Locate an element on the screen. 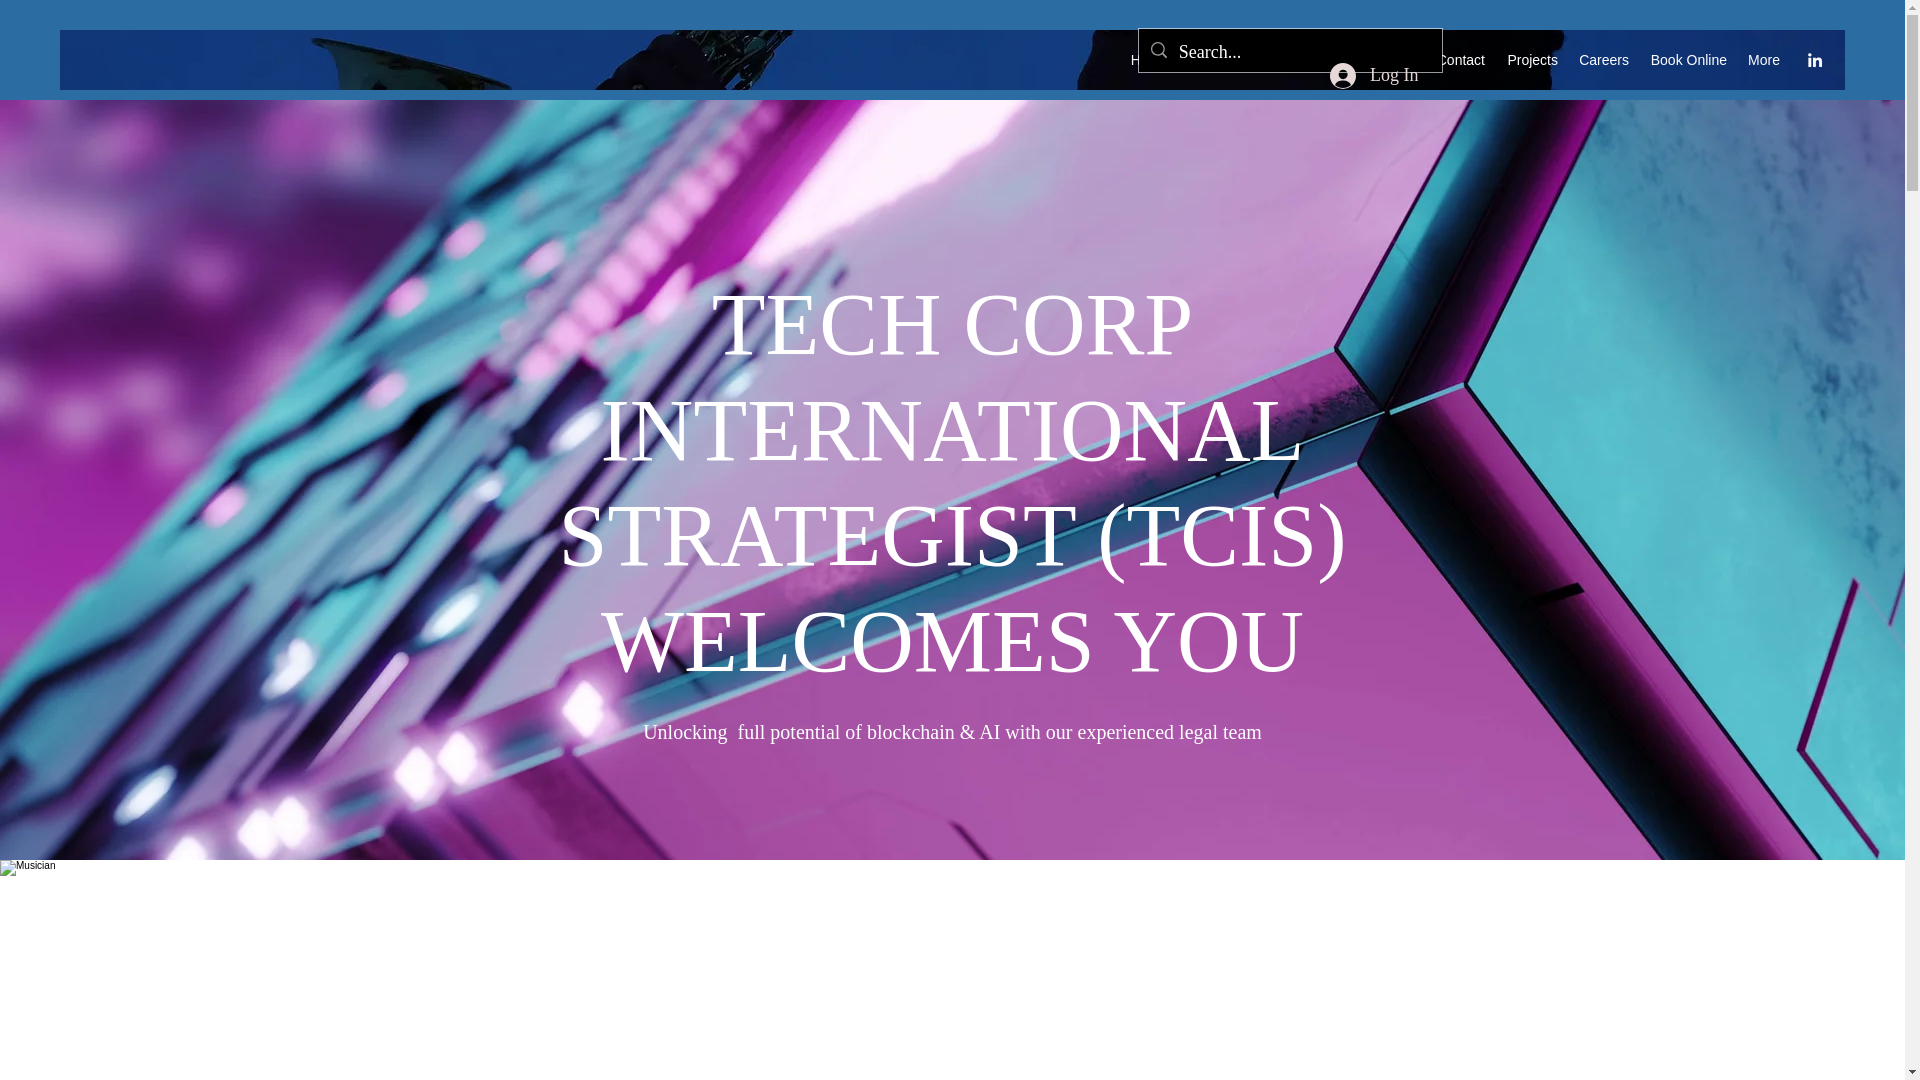 Image resolution: width=1920 pixels, height=1080 pixels. About is located at coordinates (1207, 60).